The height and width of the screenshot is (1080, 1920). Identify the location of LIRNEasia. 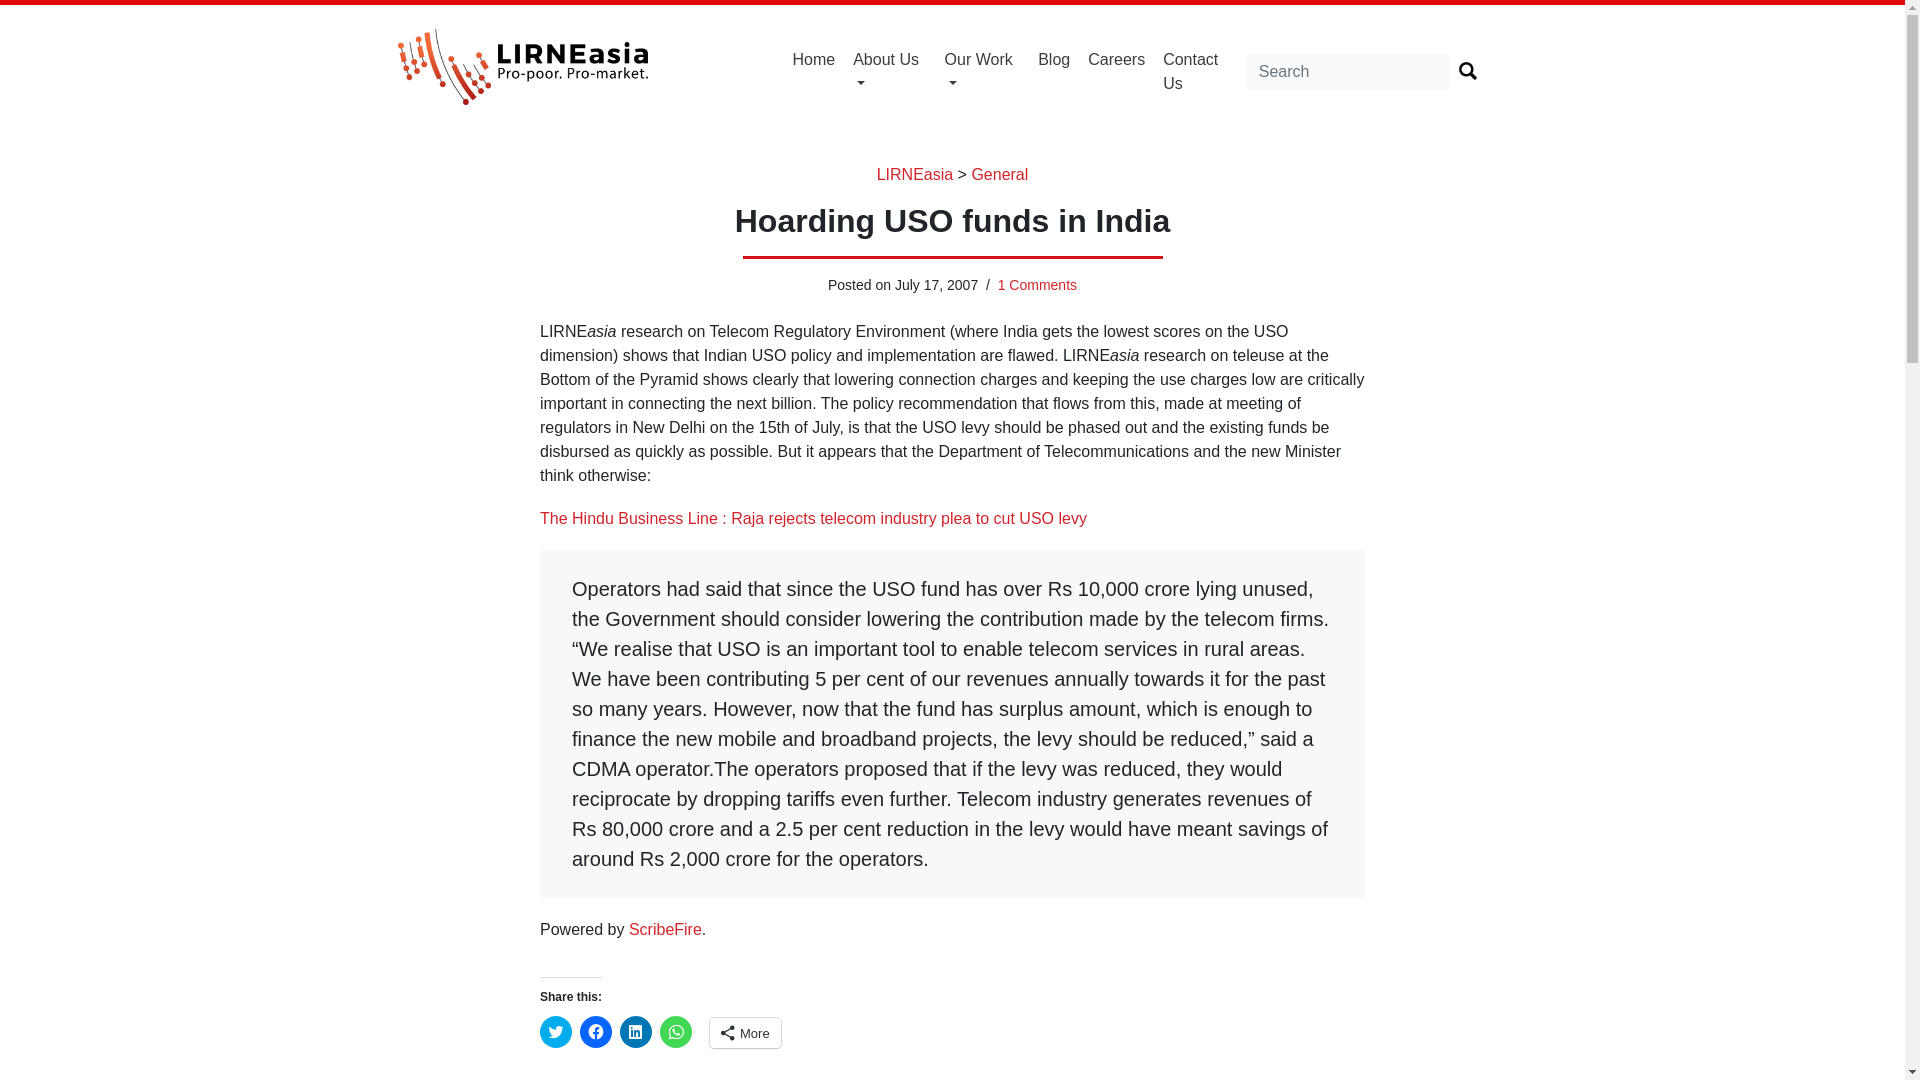
(914, 174).